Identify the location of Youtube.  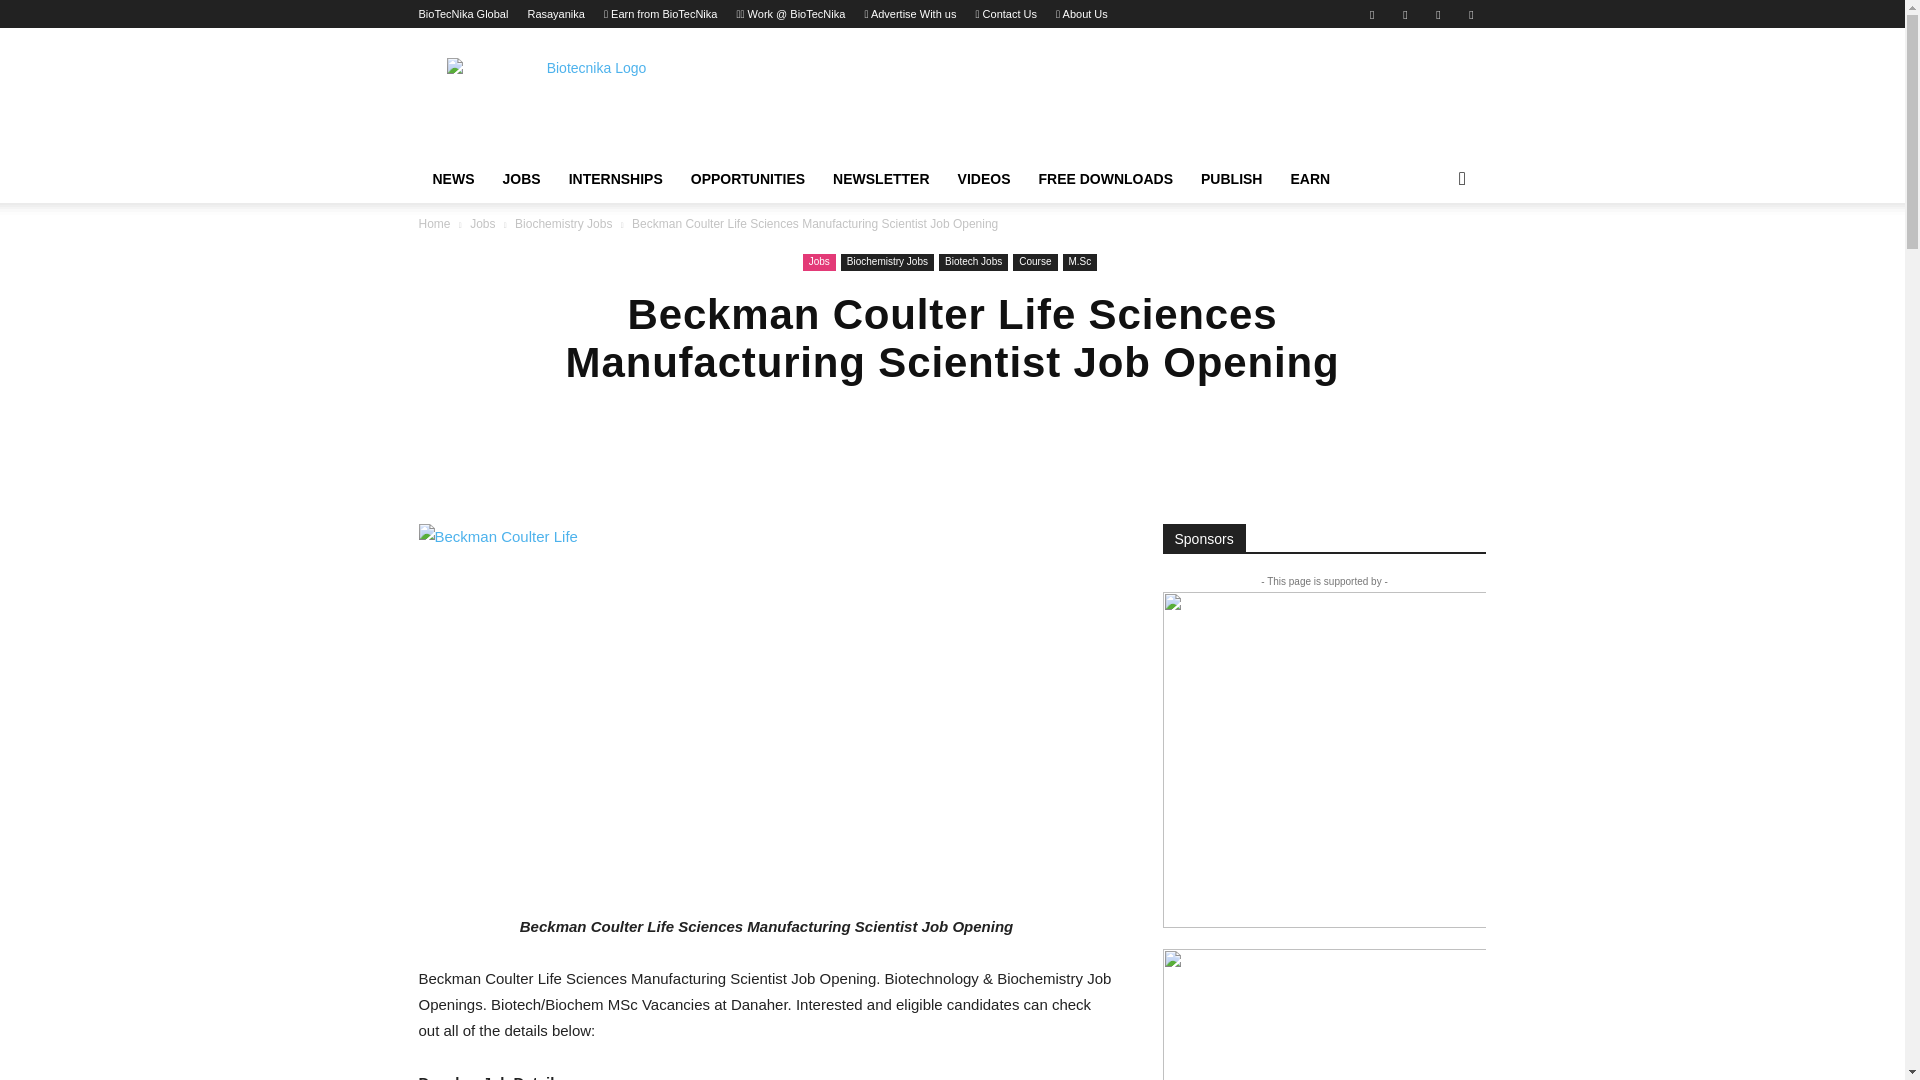
(1470, 14).